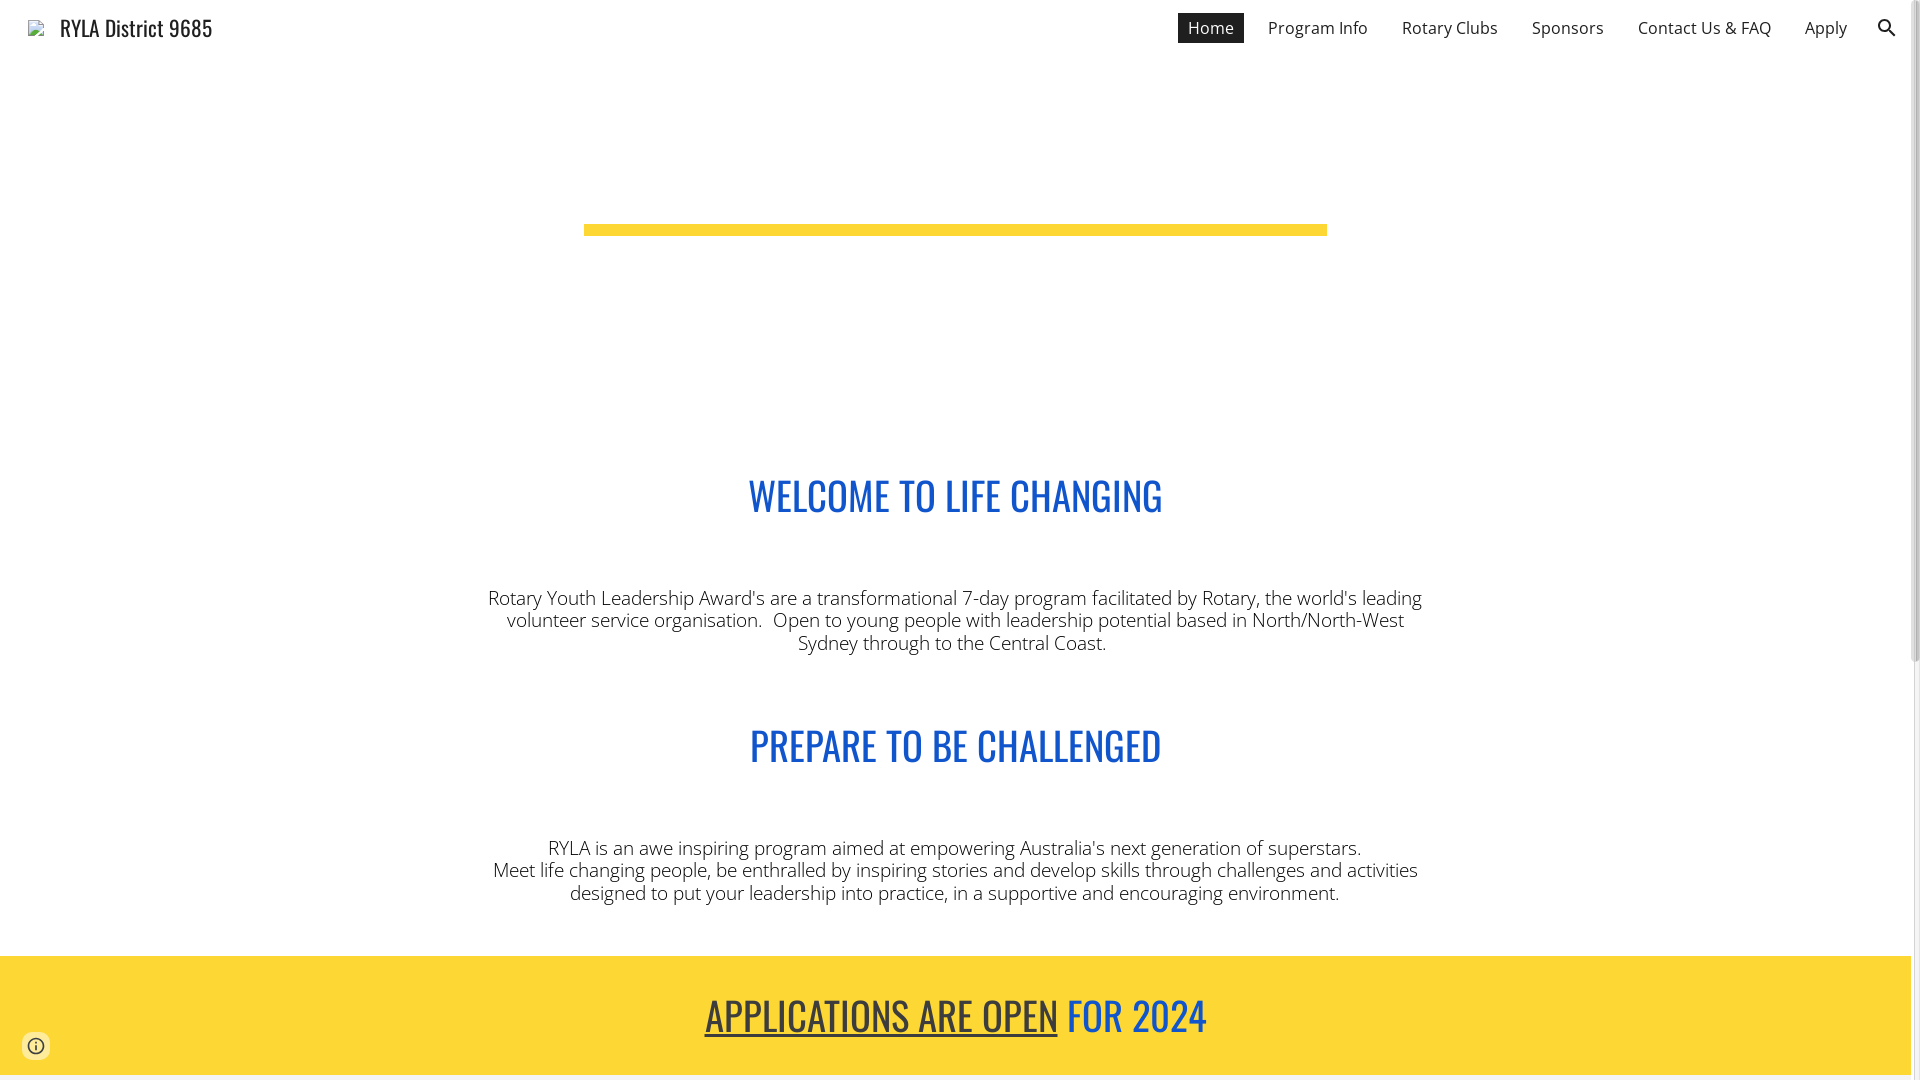 The height and width of the screenshot is (1080, 1920). What do you see at coordinates (1450, 28) in the screenshot?
I see `Rotary Clubs` at bounding box center [1450, 28].